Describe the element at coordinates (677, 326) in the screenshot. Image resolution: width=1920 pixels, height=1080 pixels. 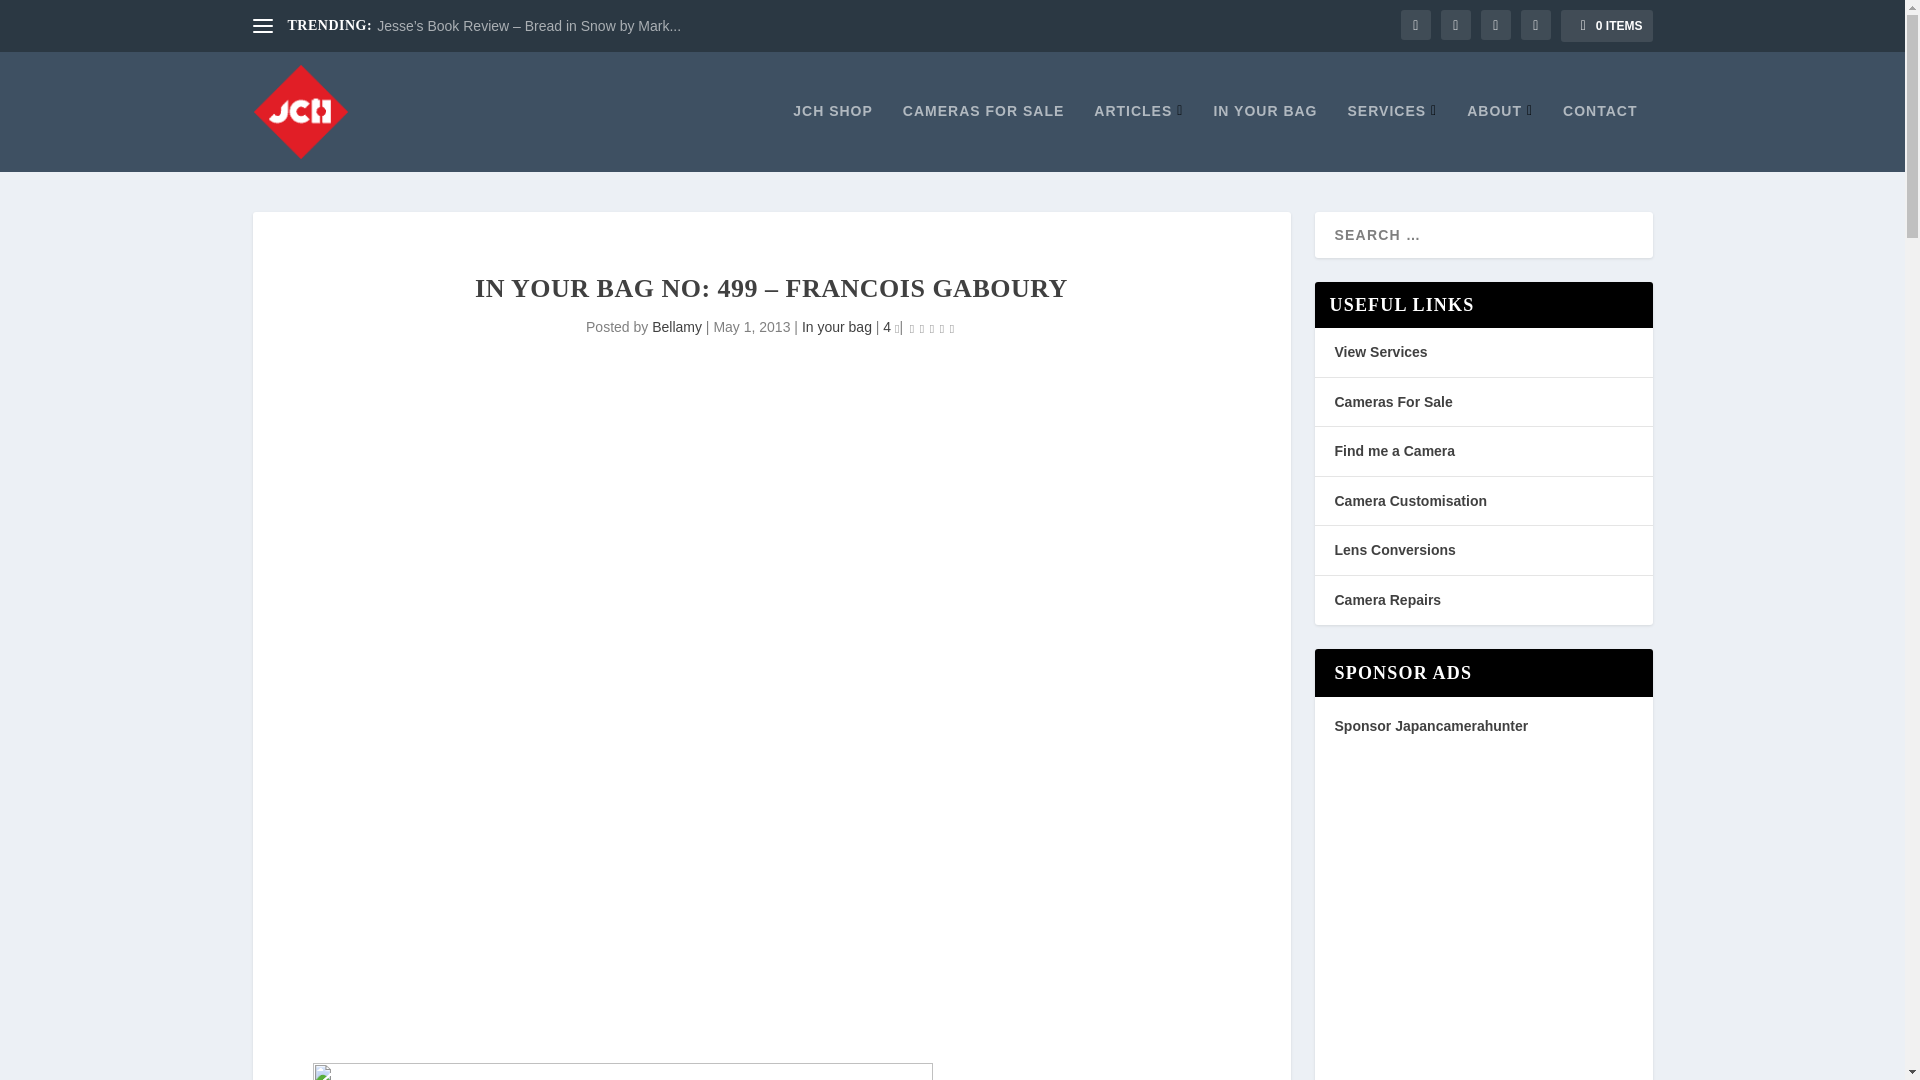
I see `Posts by Bellamy` at that location.